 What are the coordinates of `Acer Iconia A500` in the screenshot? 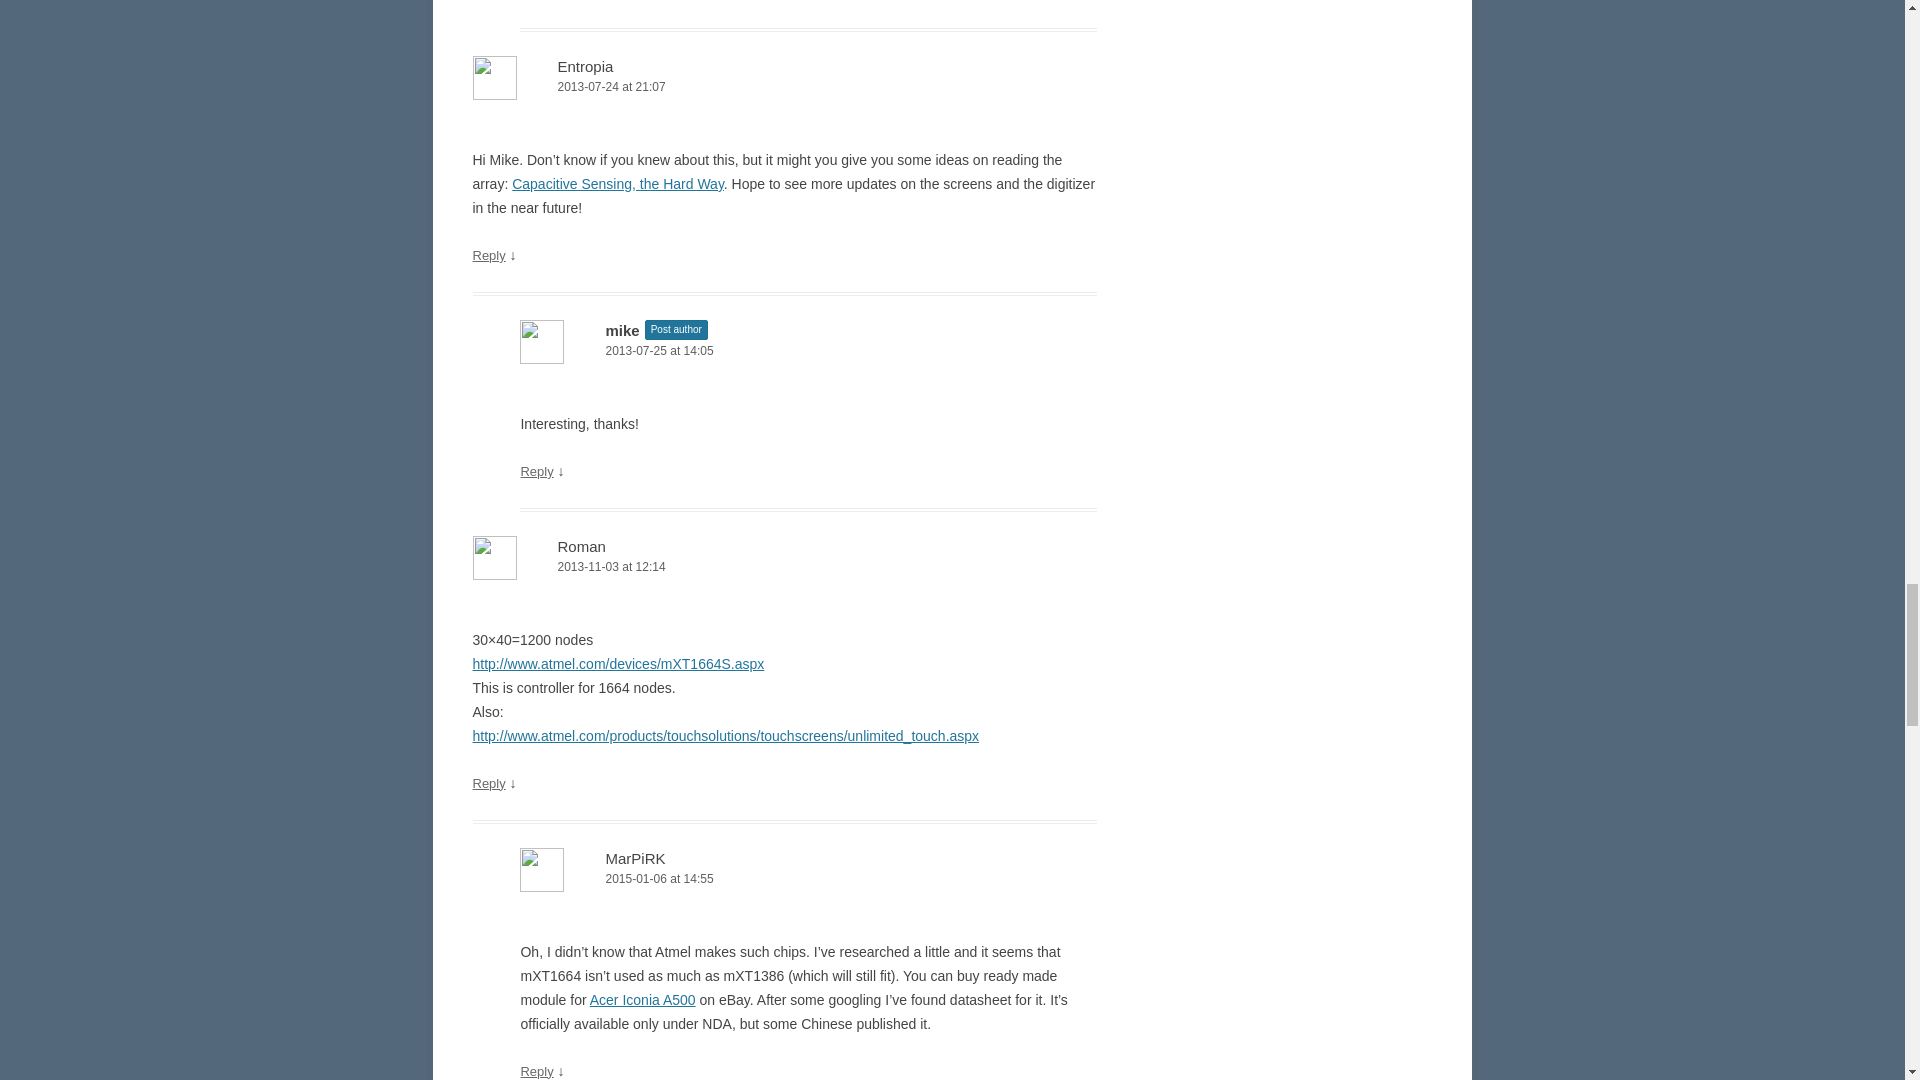 It's located at (642, 1000).